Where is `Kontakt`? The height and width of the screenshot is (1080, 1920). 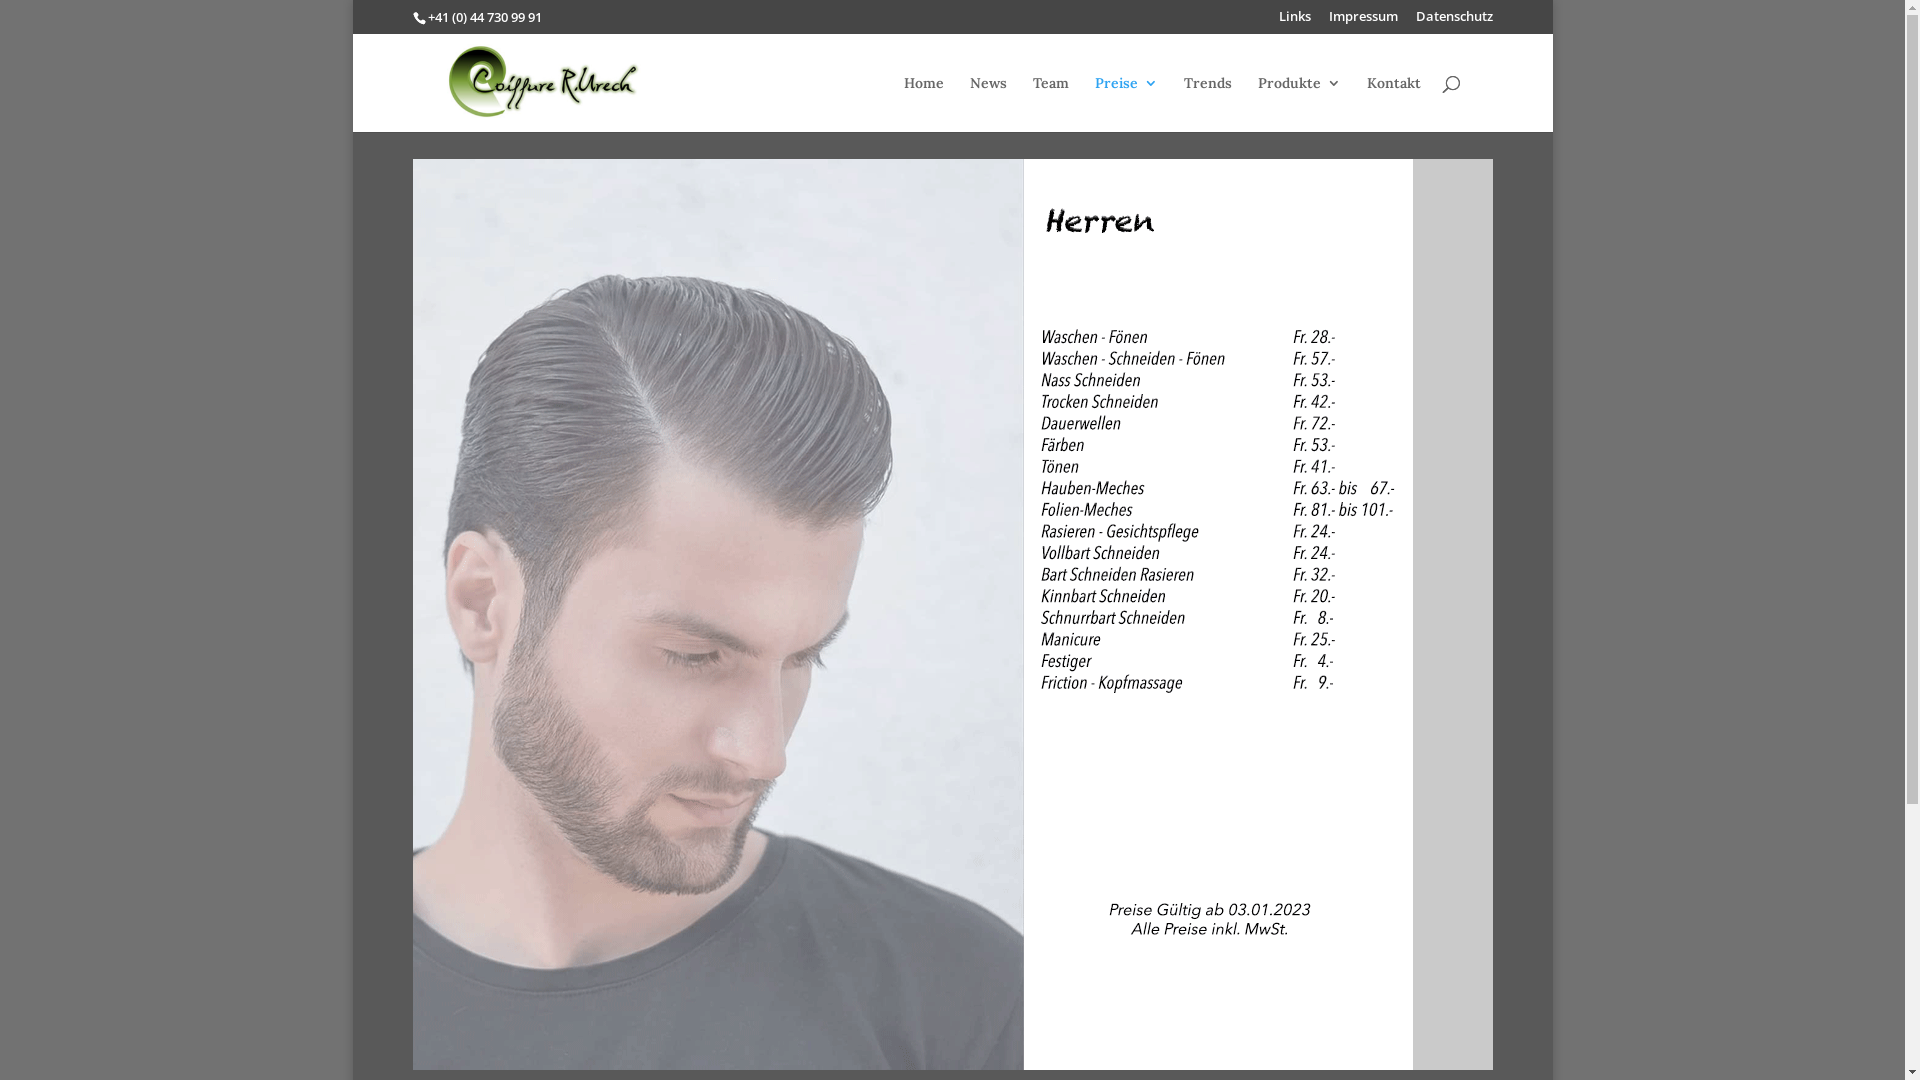 Kontakt is located at coordinates (1393, 104).